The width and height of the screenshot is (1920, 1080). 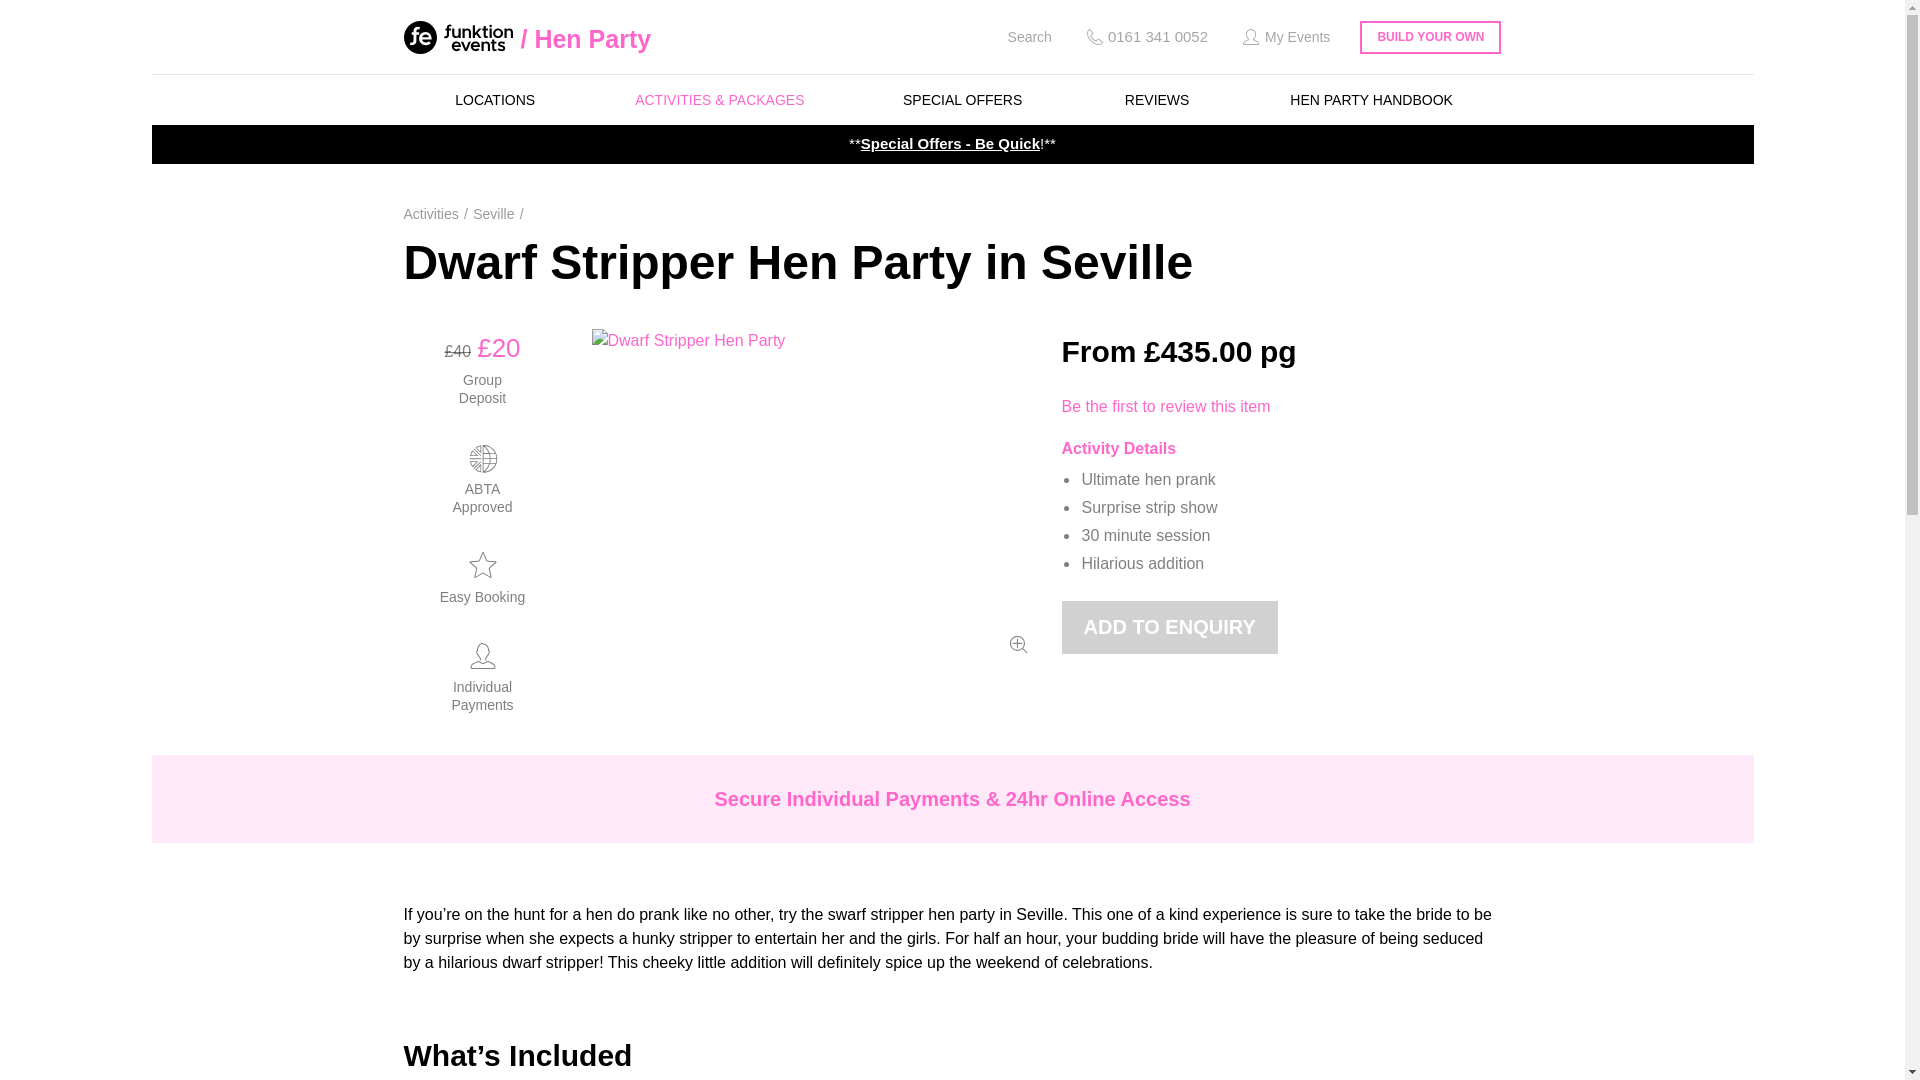 I want to click on Hen Party, so click(x=585, y=38).